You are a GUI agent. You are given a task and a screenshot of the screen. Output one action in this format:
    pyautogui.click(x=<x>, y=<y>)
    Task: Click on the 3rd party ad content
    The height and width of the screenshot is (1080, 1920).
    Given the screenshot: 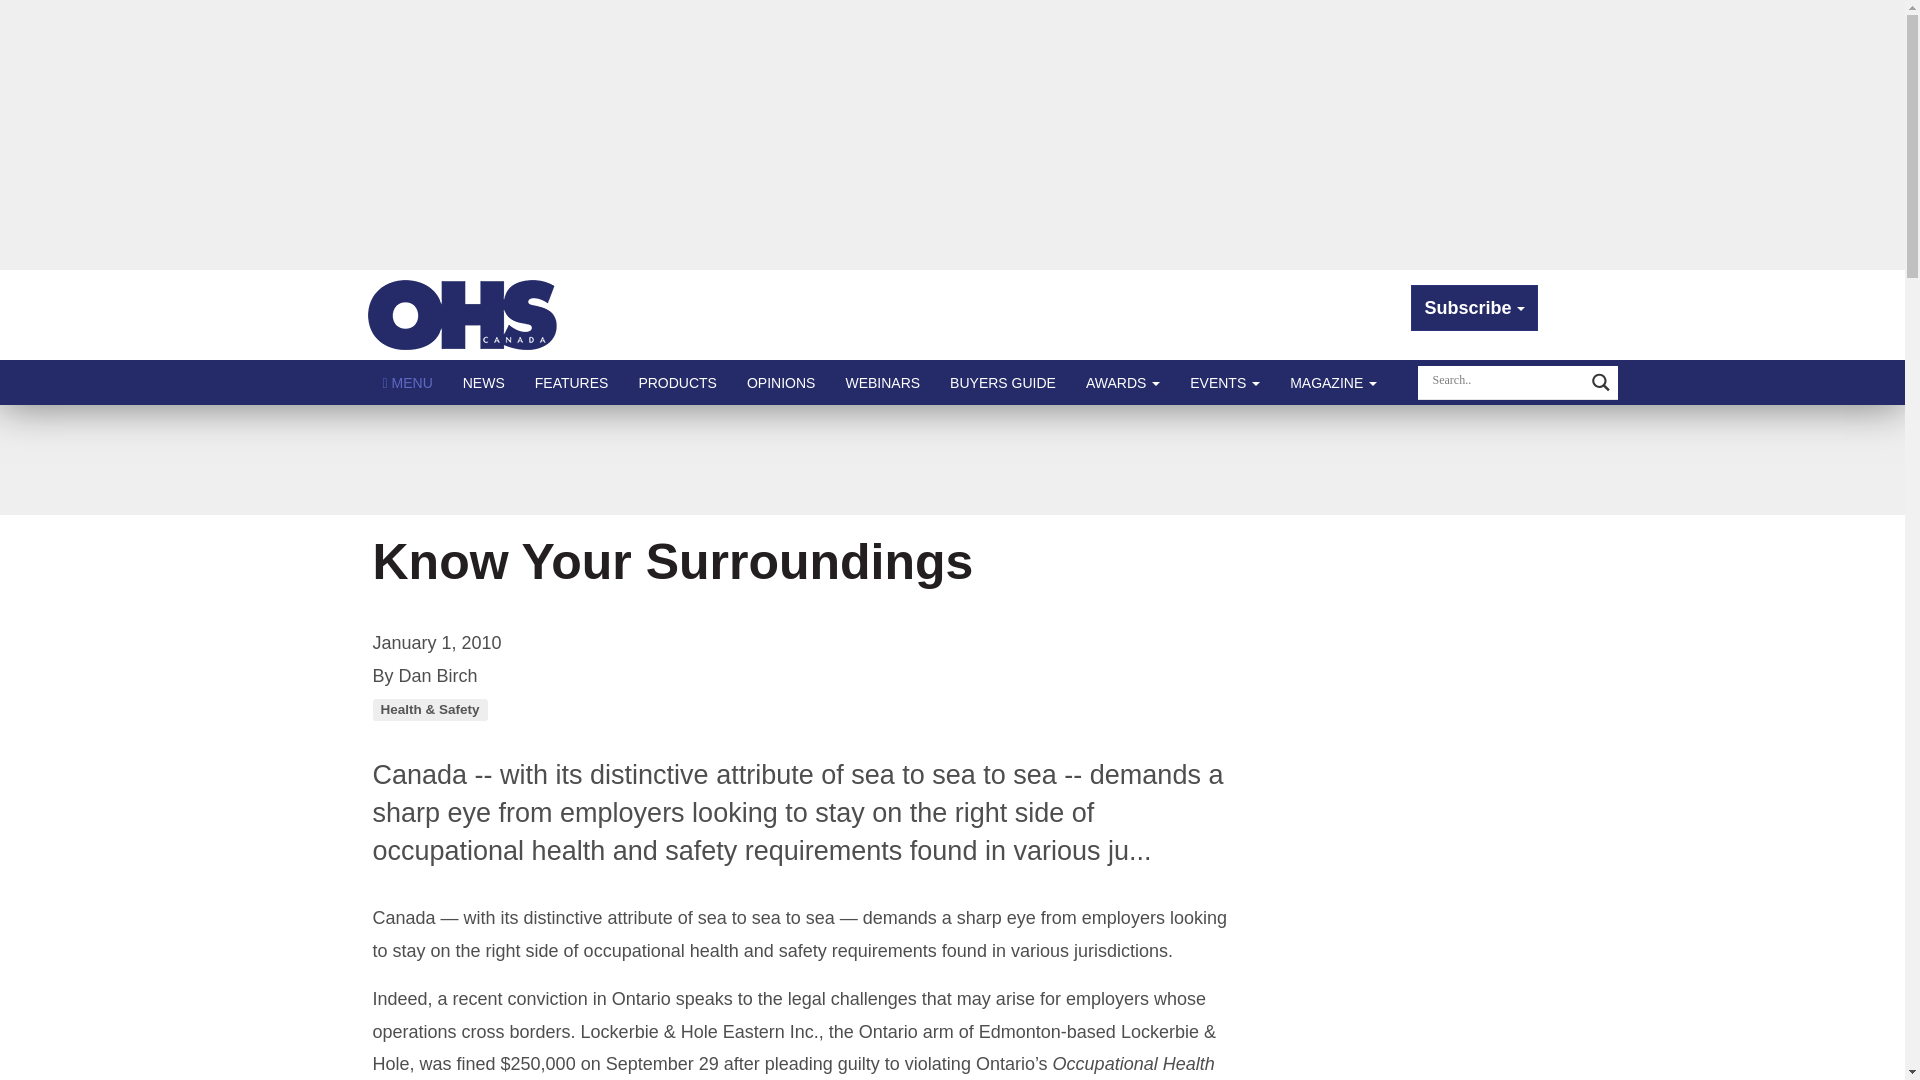 What is the action you would take?
    pyautogui.click(x=951, y=460)
    